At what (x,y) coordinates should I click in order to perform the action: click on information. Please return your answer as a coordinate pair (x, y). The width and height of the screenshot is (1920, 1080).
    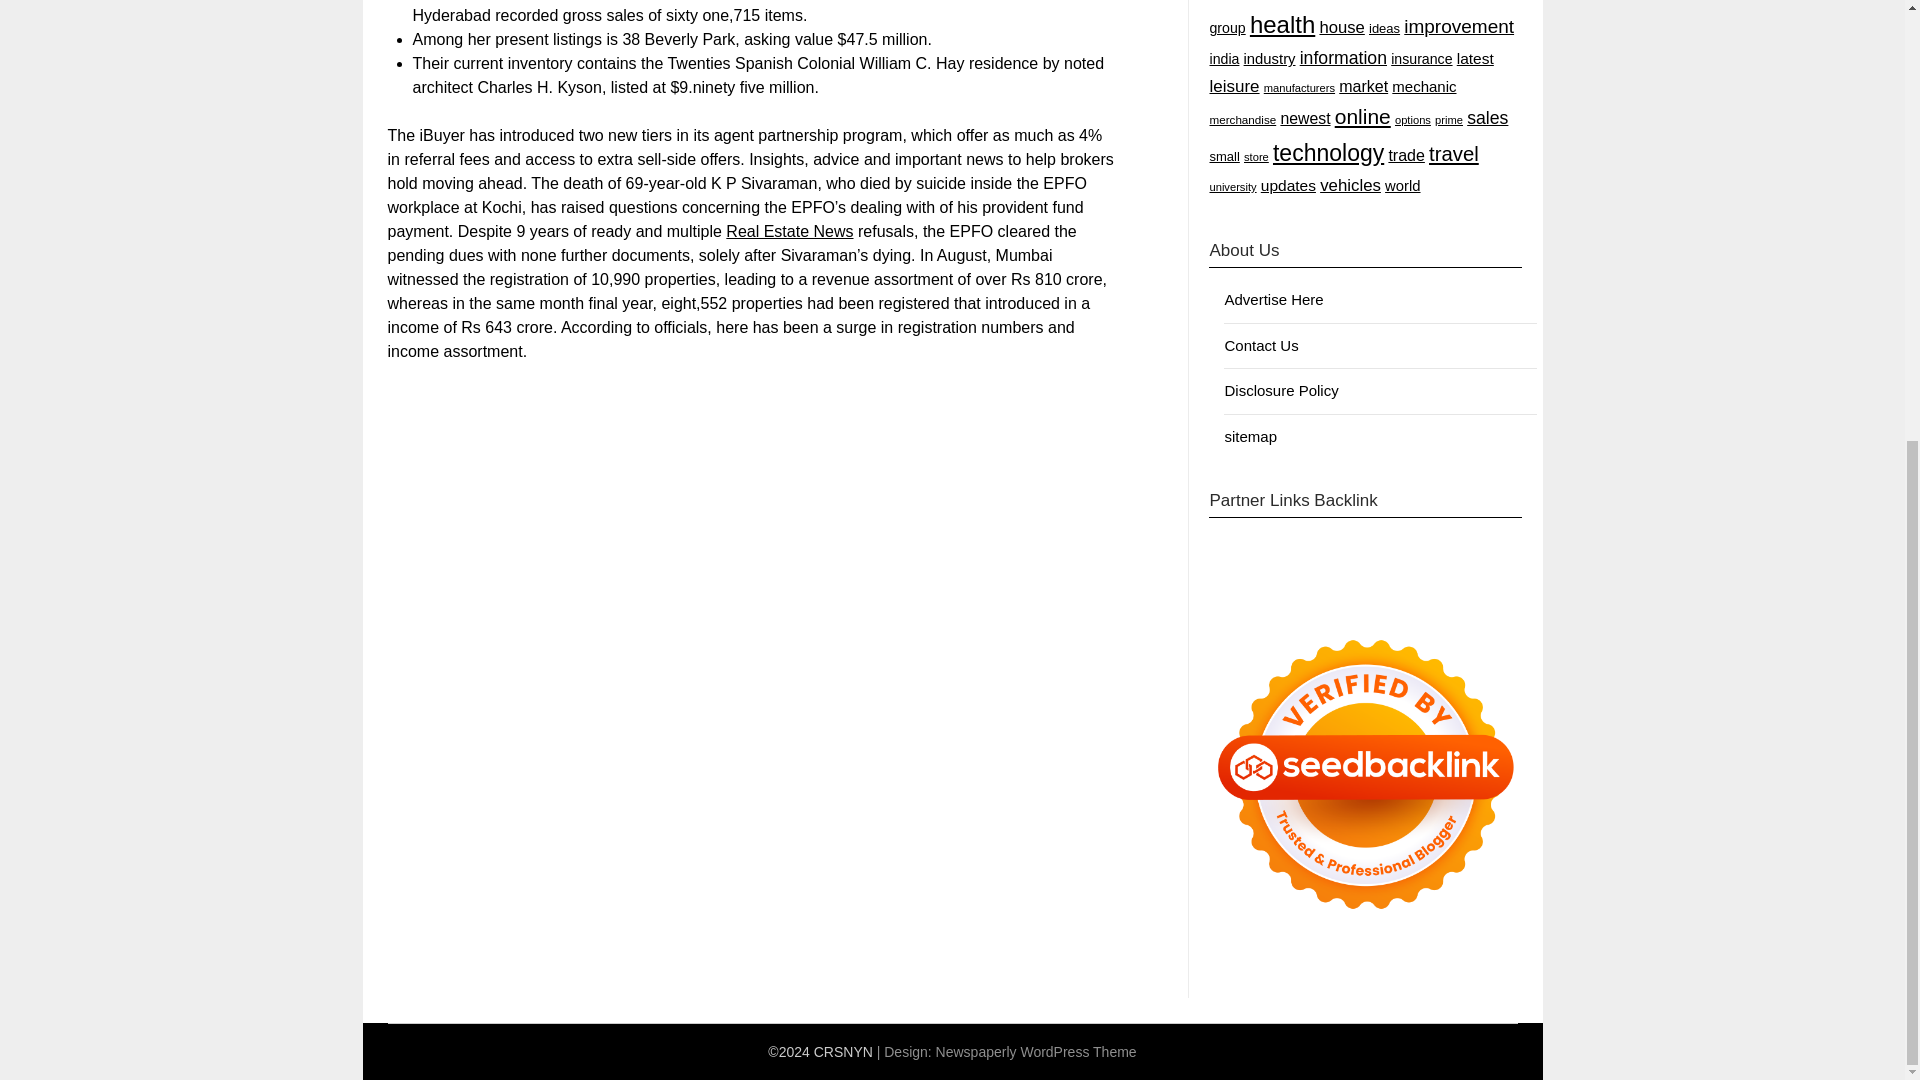
    Looking at the image, I should click on (1342, 58).